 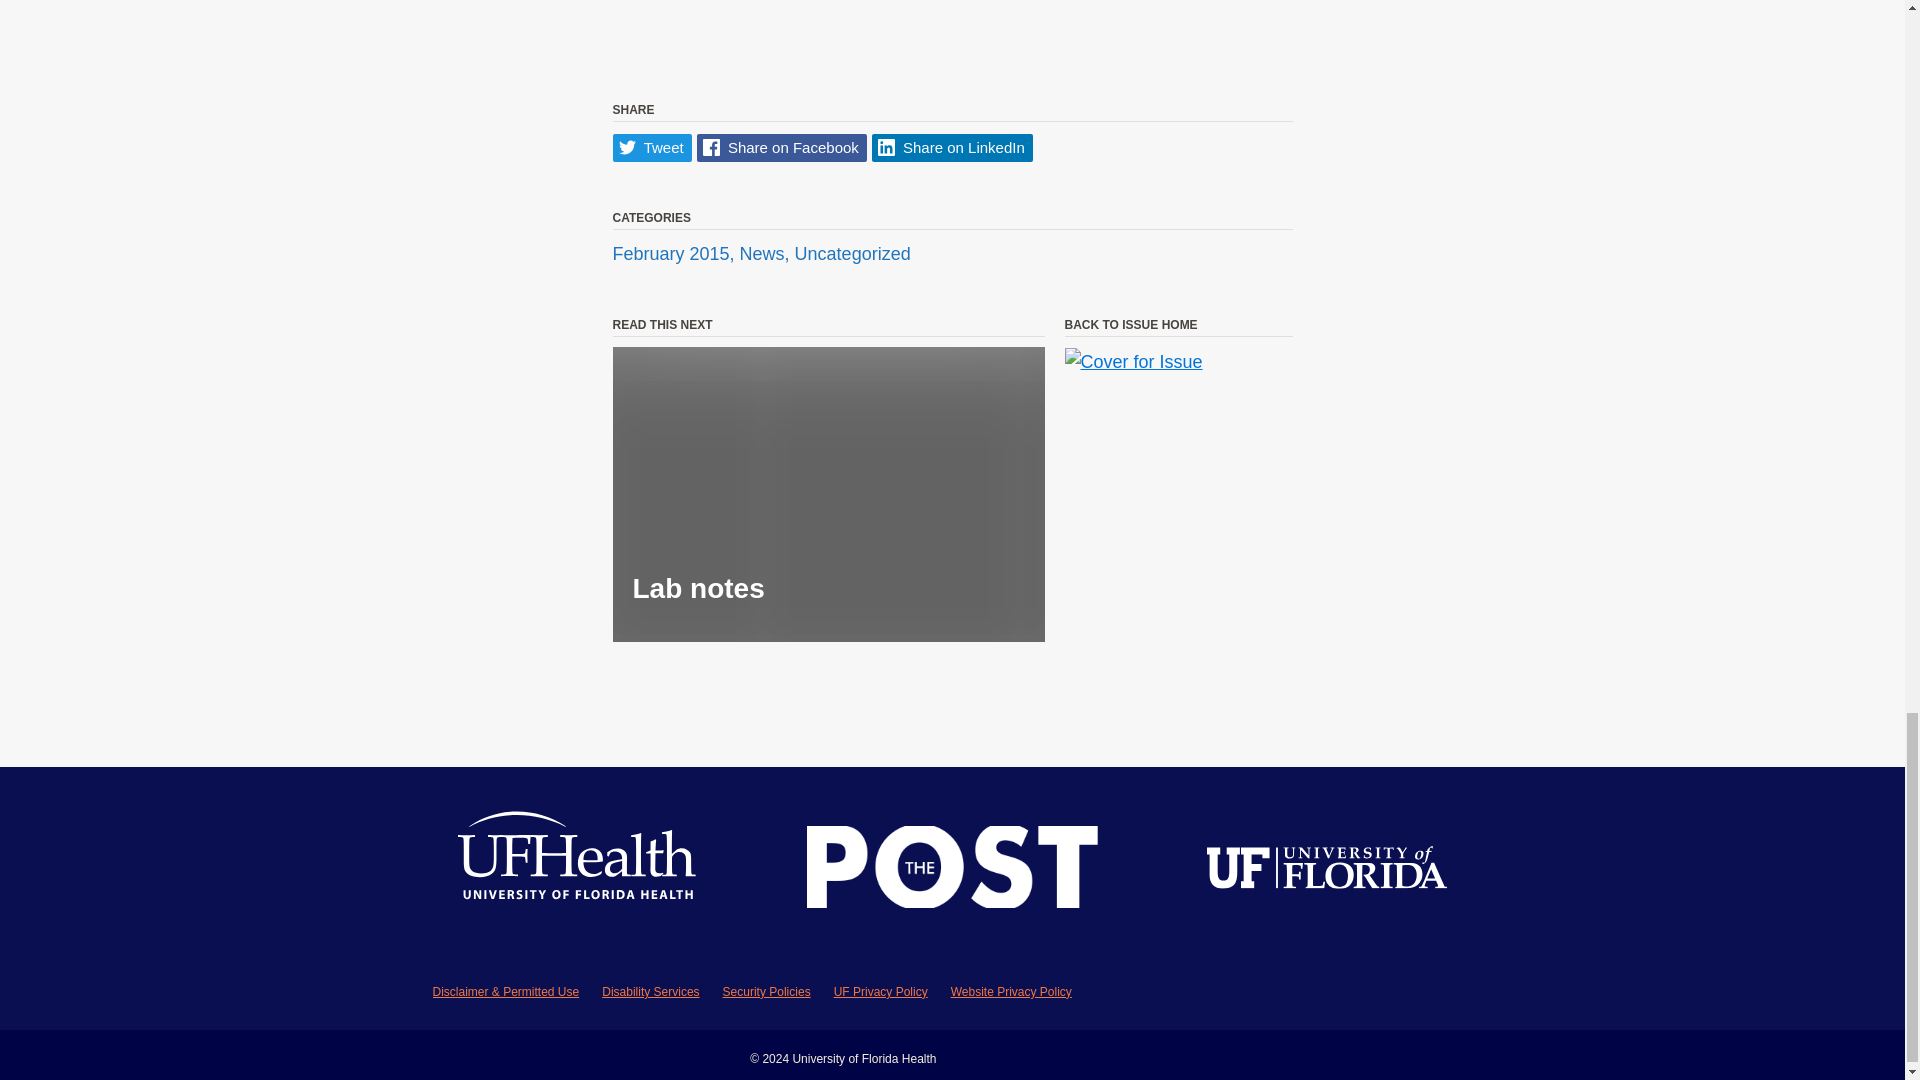 I want to click on Share on Facebook, so click(x=782, y=148).